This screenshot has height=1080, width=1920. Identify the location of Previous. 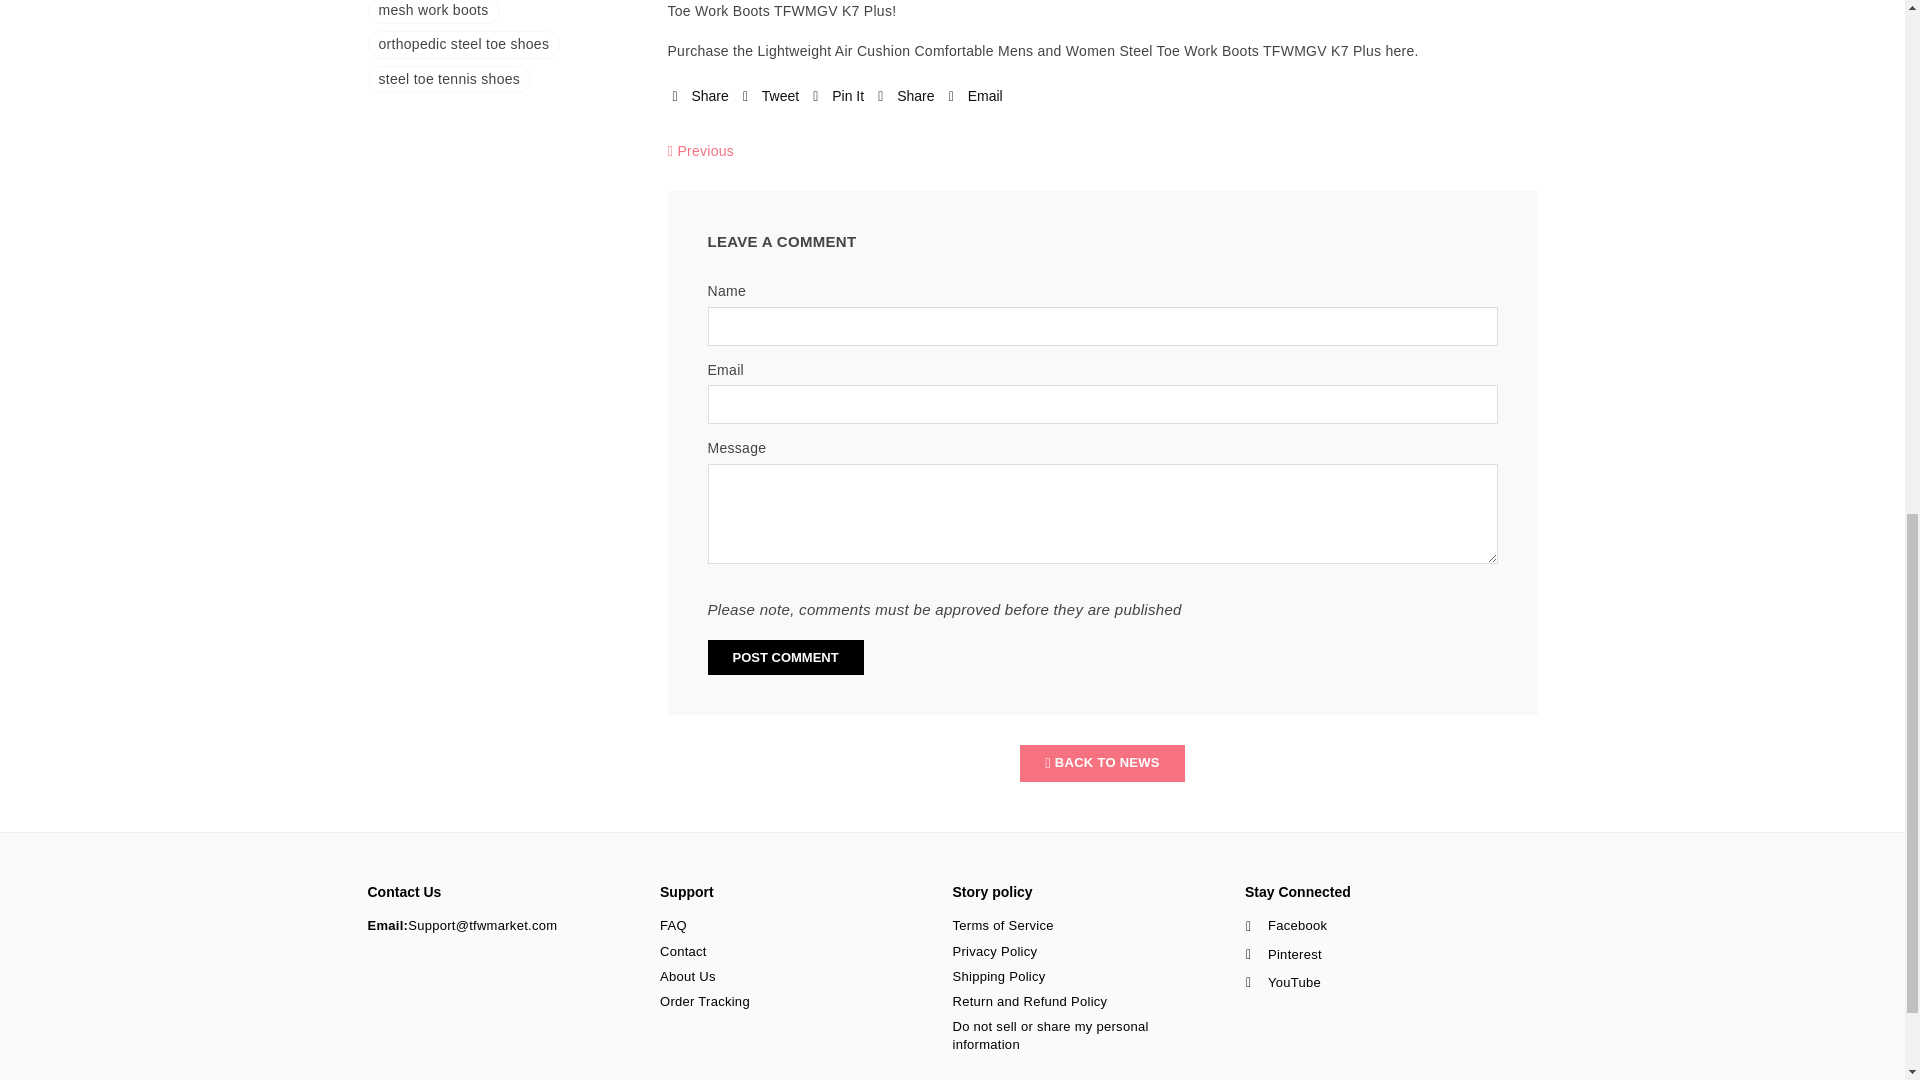
(702, 152).